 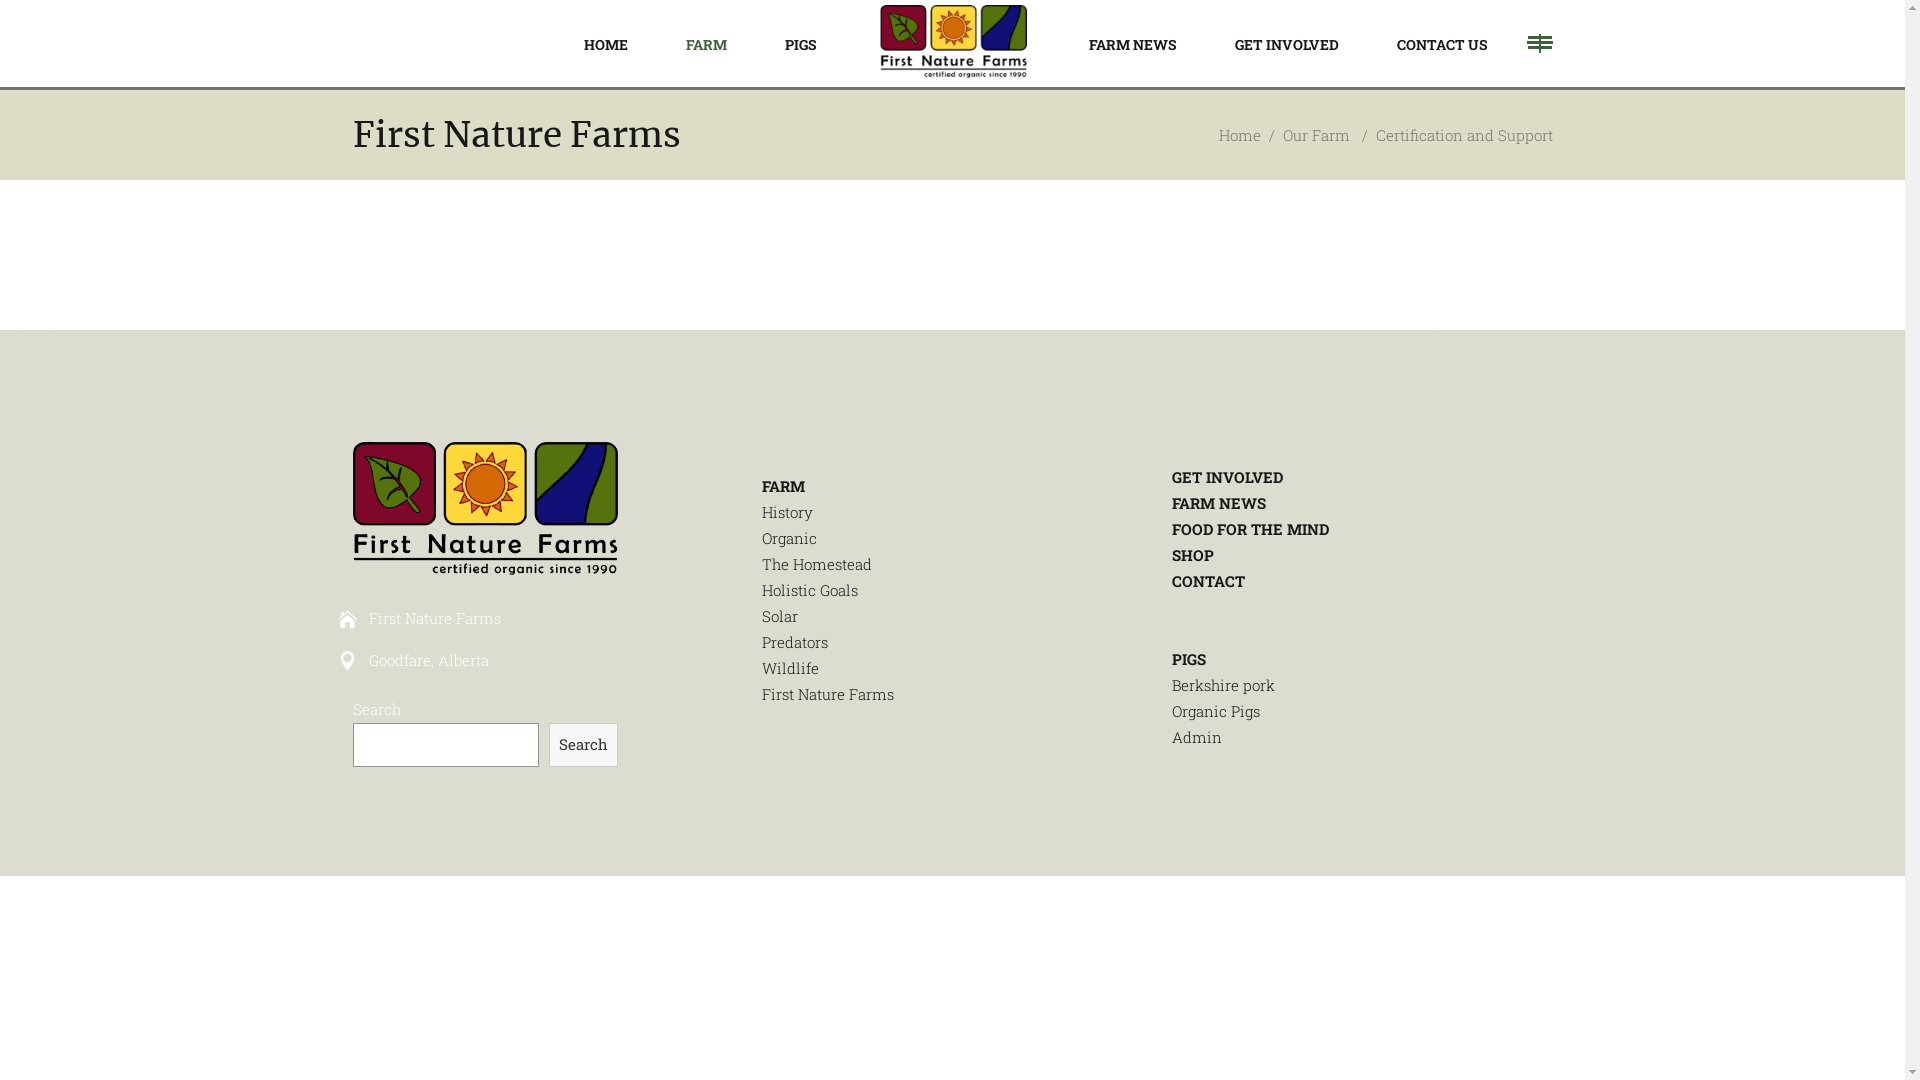 What do you see at coordinates (706, 44) in the screenshot?
I see `FARM` at bounding box center [706, 44].